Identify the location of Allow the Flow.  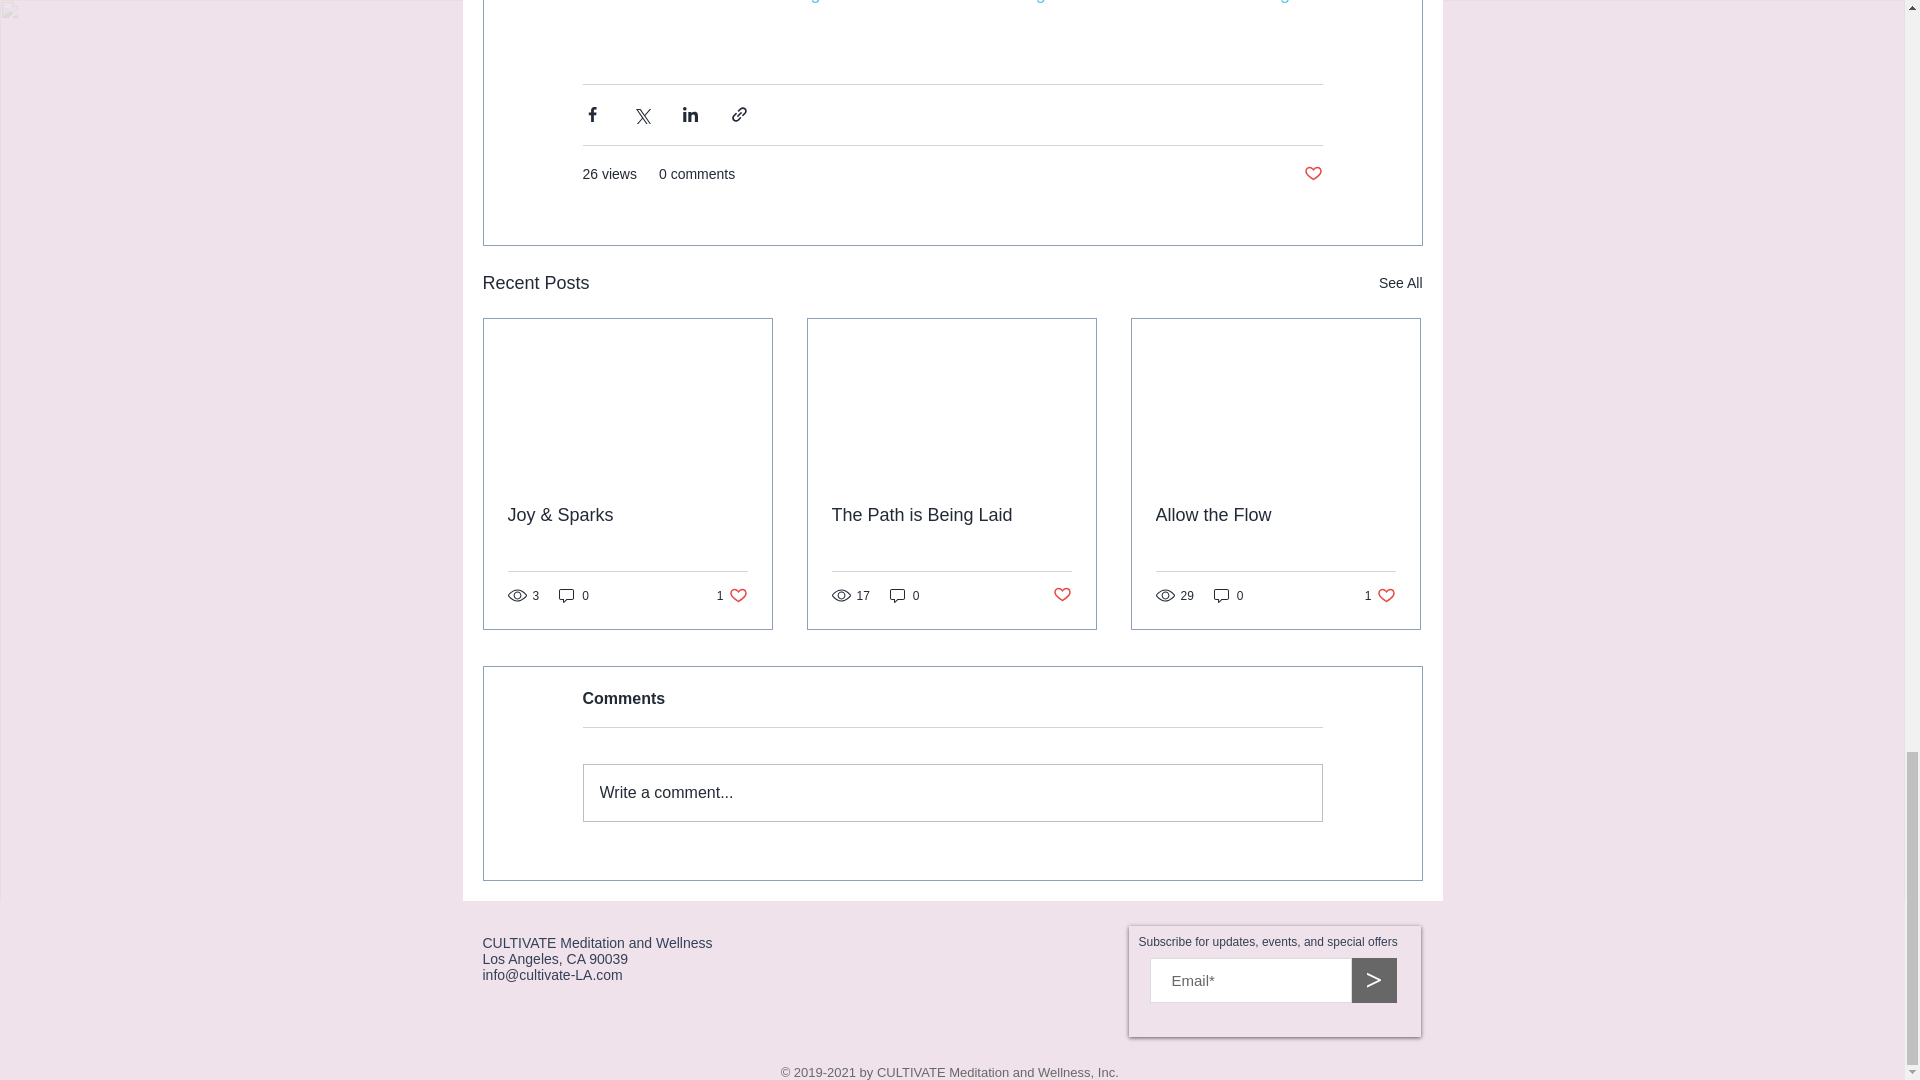
(952, 792).